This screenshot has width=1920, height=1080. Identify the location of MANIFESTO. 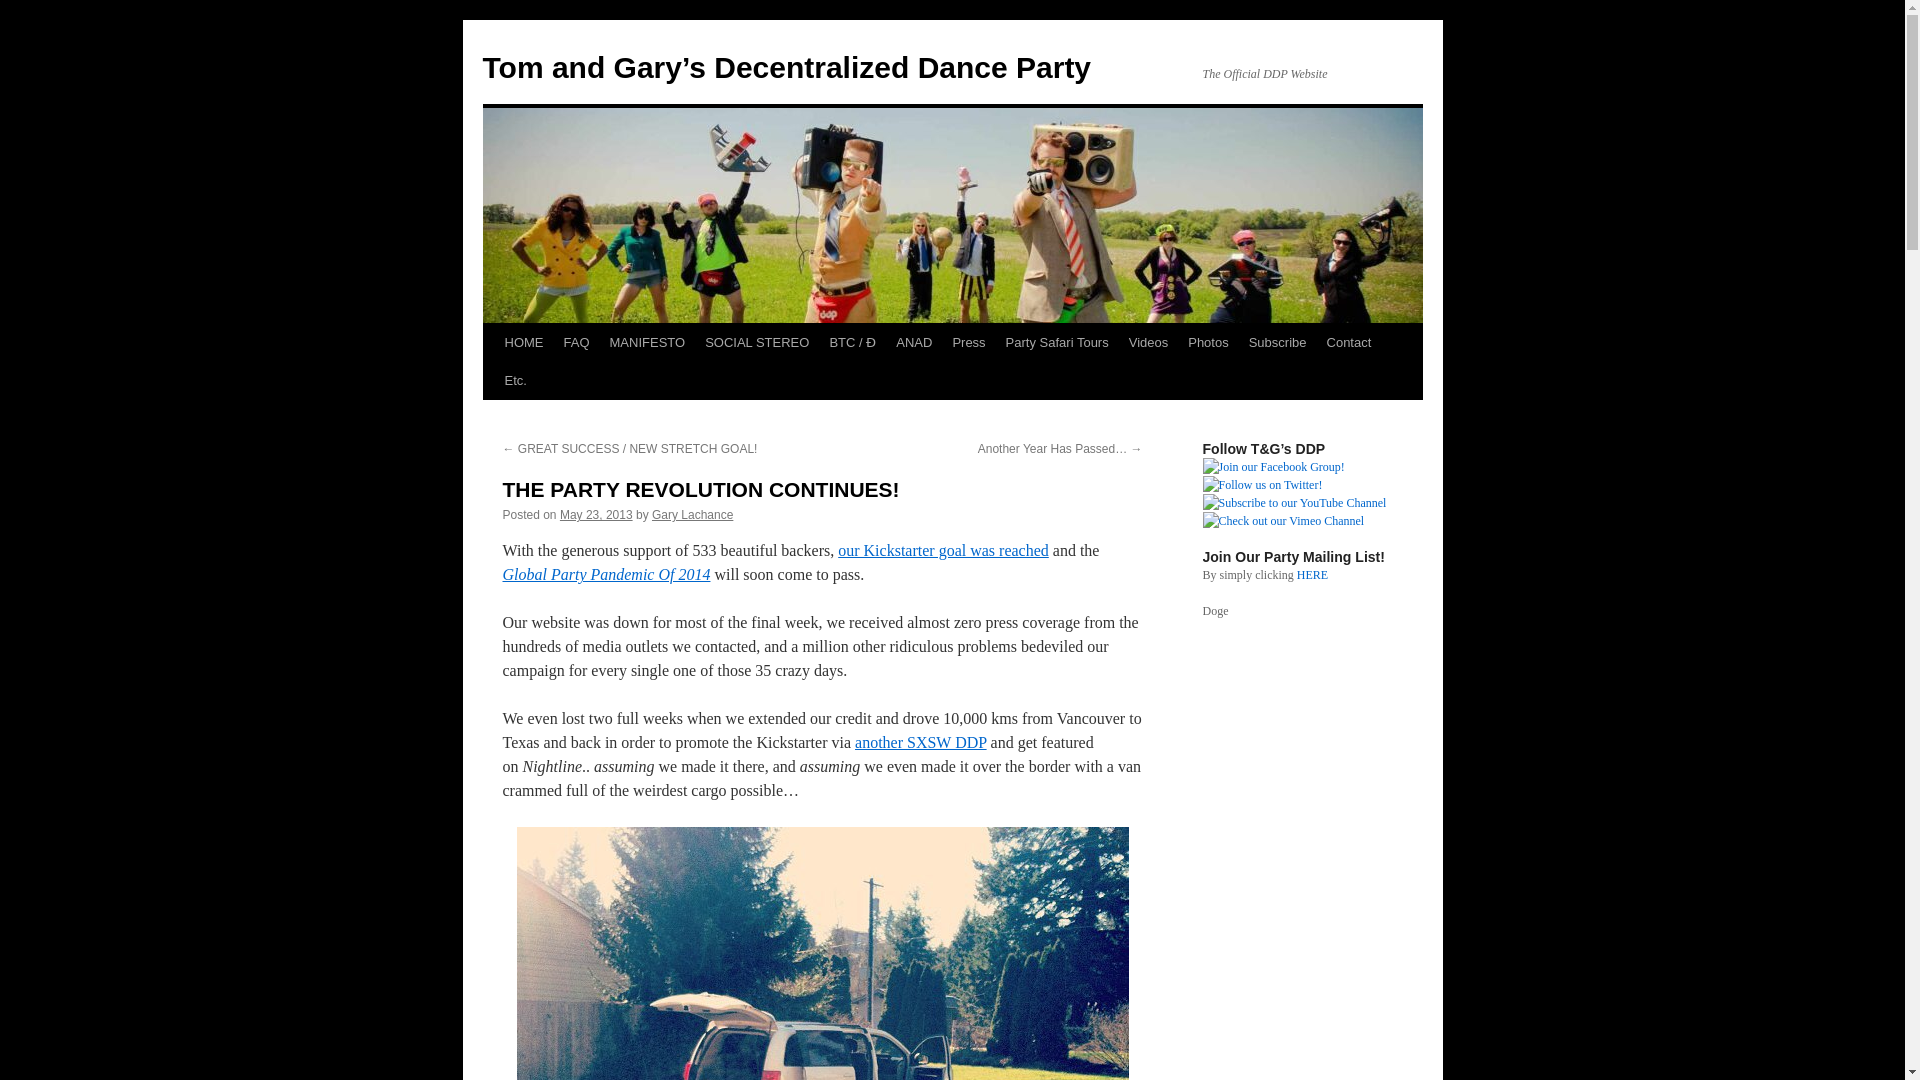
(647, 342).